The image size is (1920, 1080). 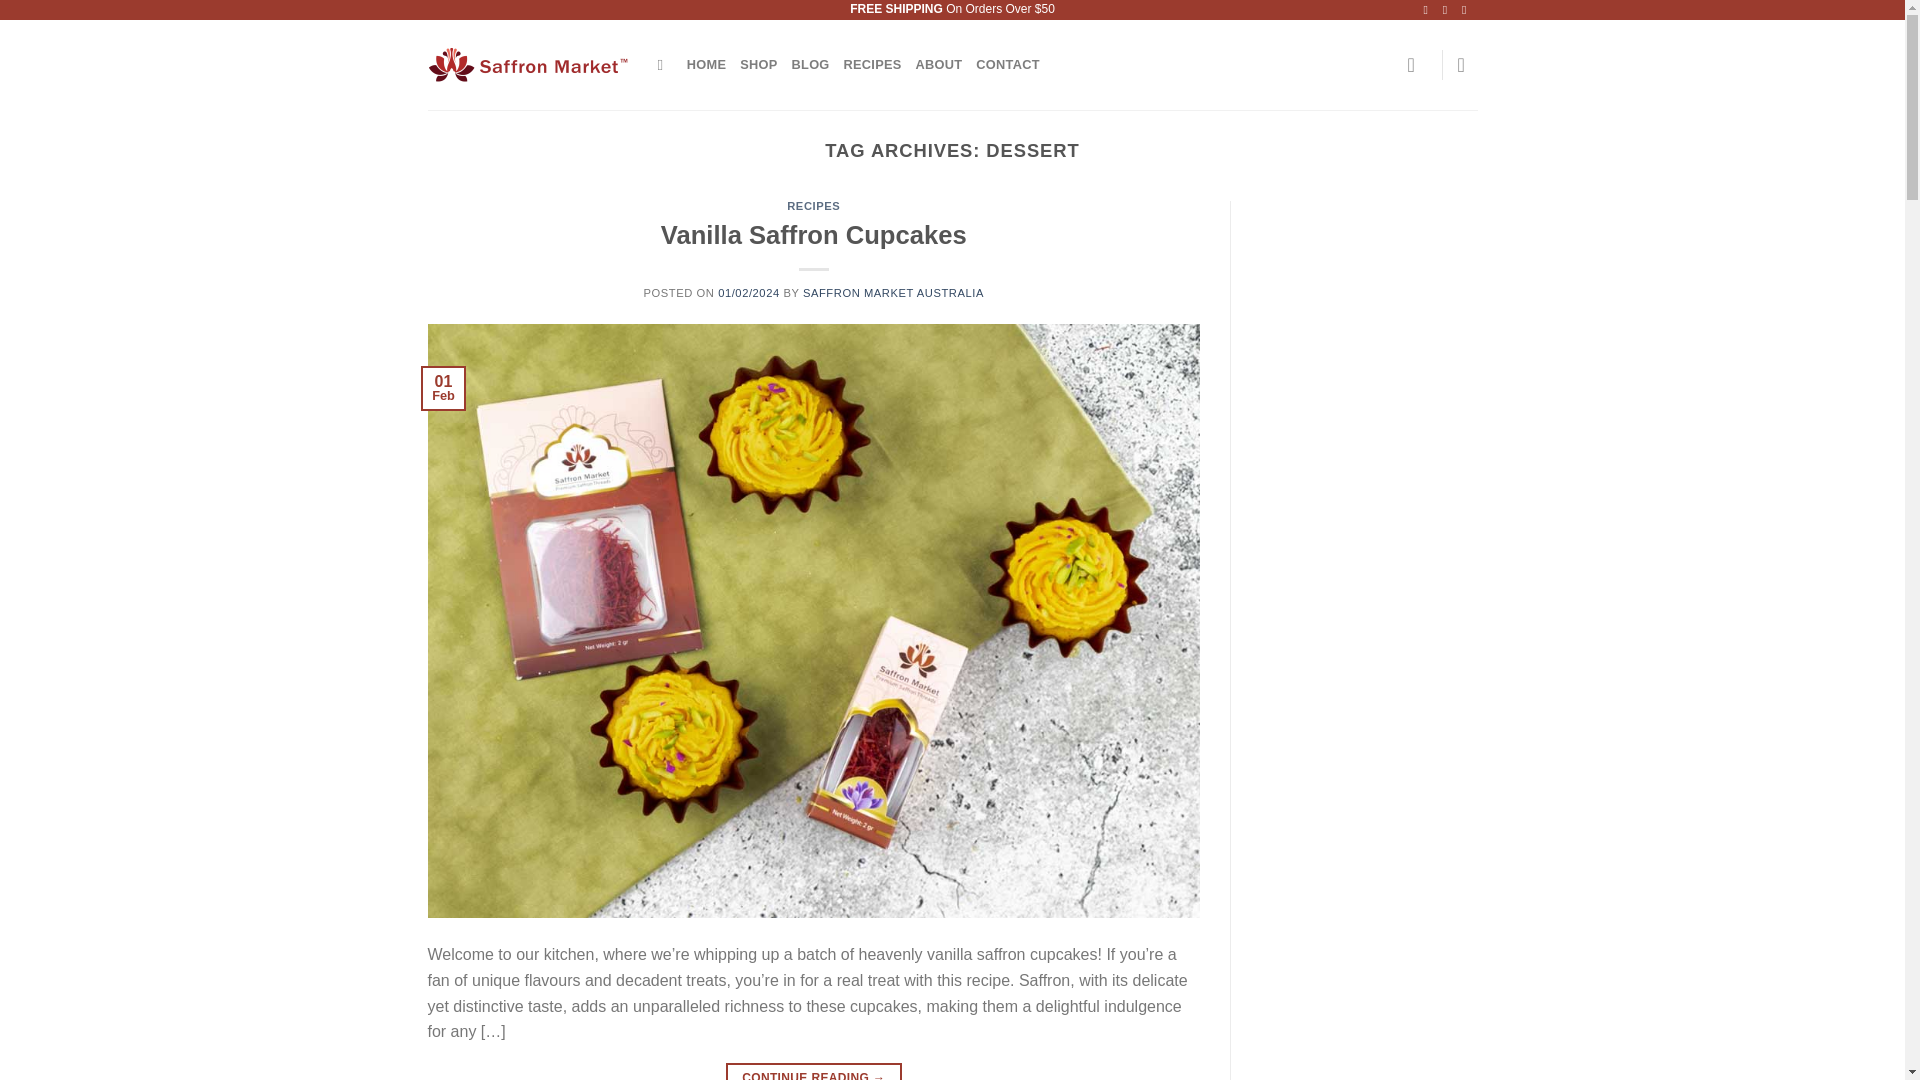 I want to click on HOME, so click(x=706, y=65).